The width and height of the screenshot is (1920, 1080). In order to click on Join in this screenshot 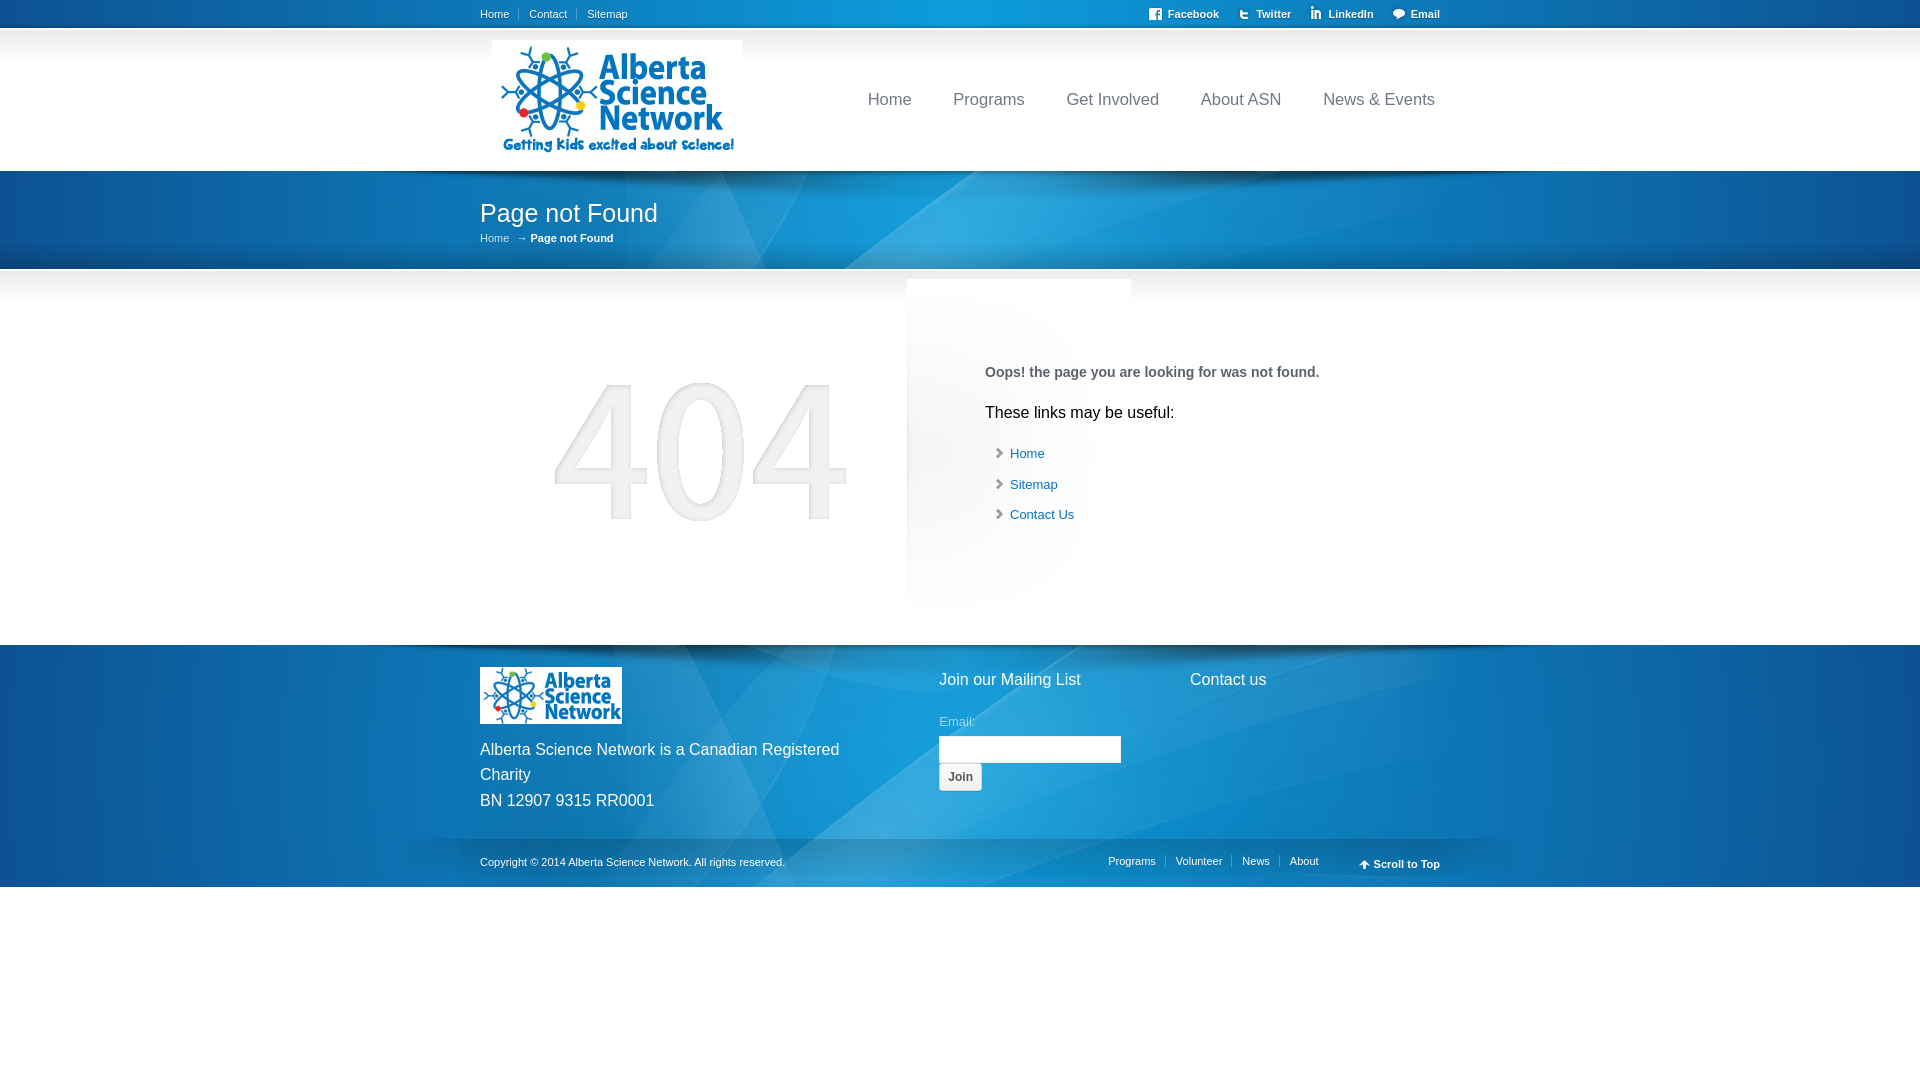, I will do `click(960, 777)`.